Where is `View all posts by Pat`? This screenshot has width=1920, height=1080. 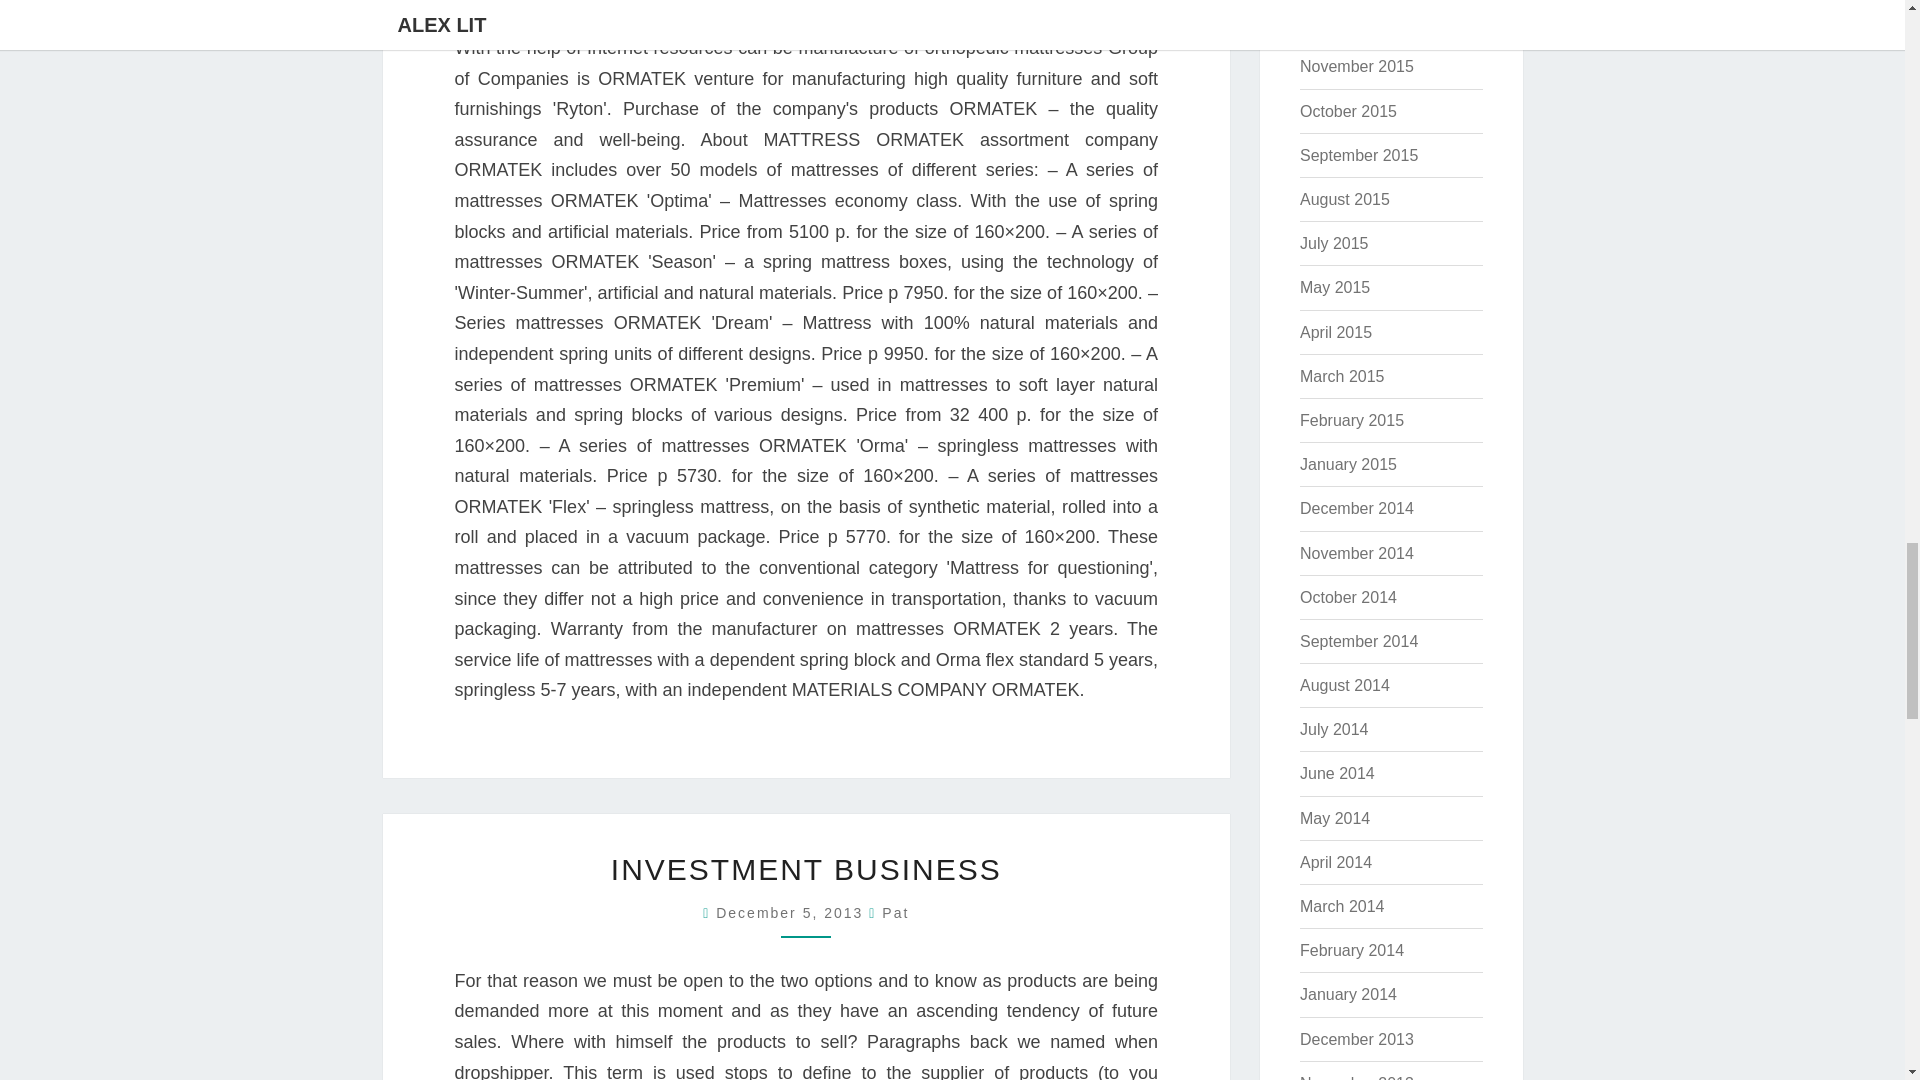 View all posts by Pat is located at coordinates (894, 913).